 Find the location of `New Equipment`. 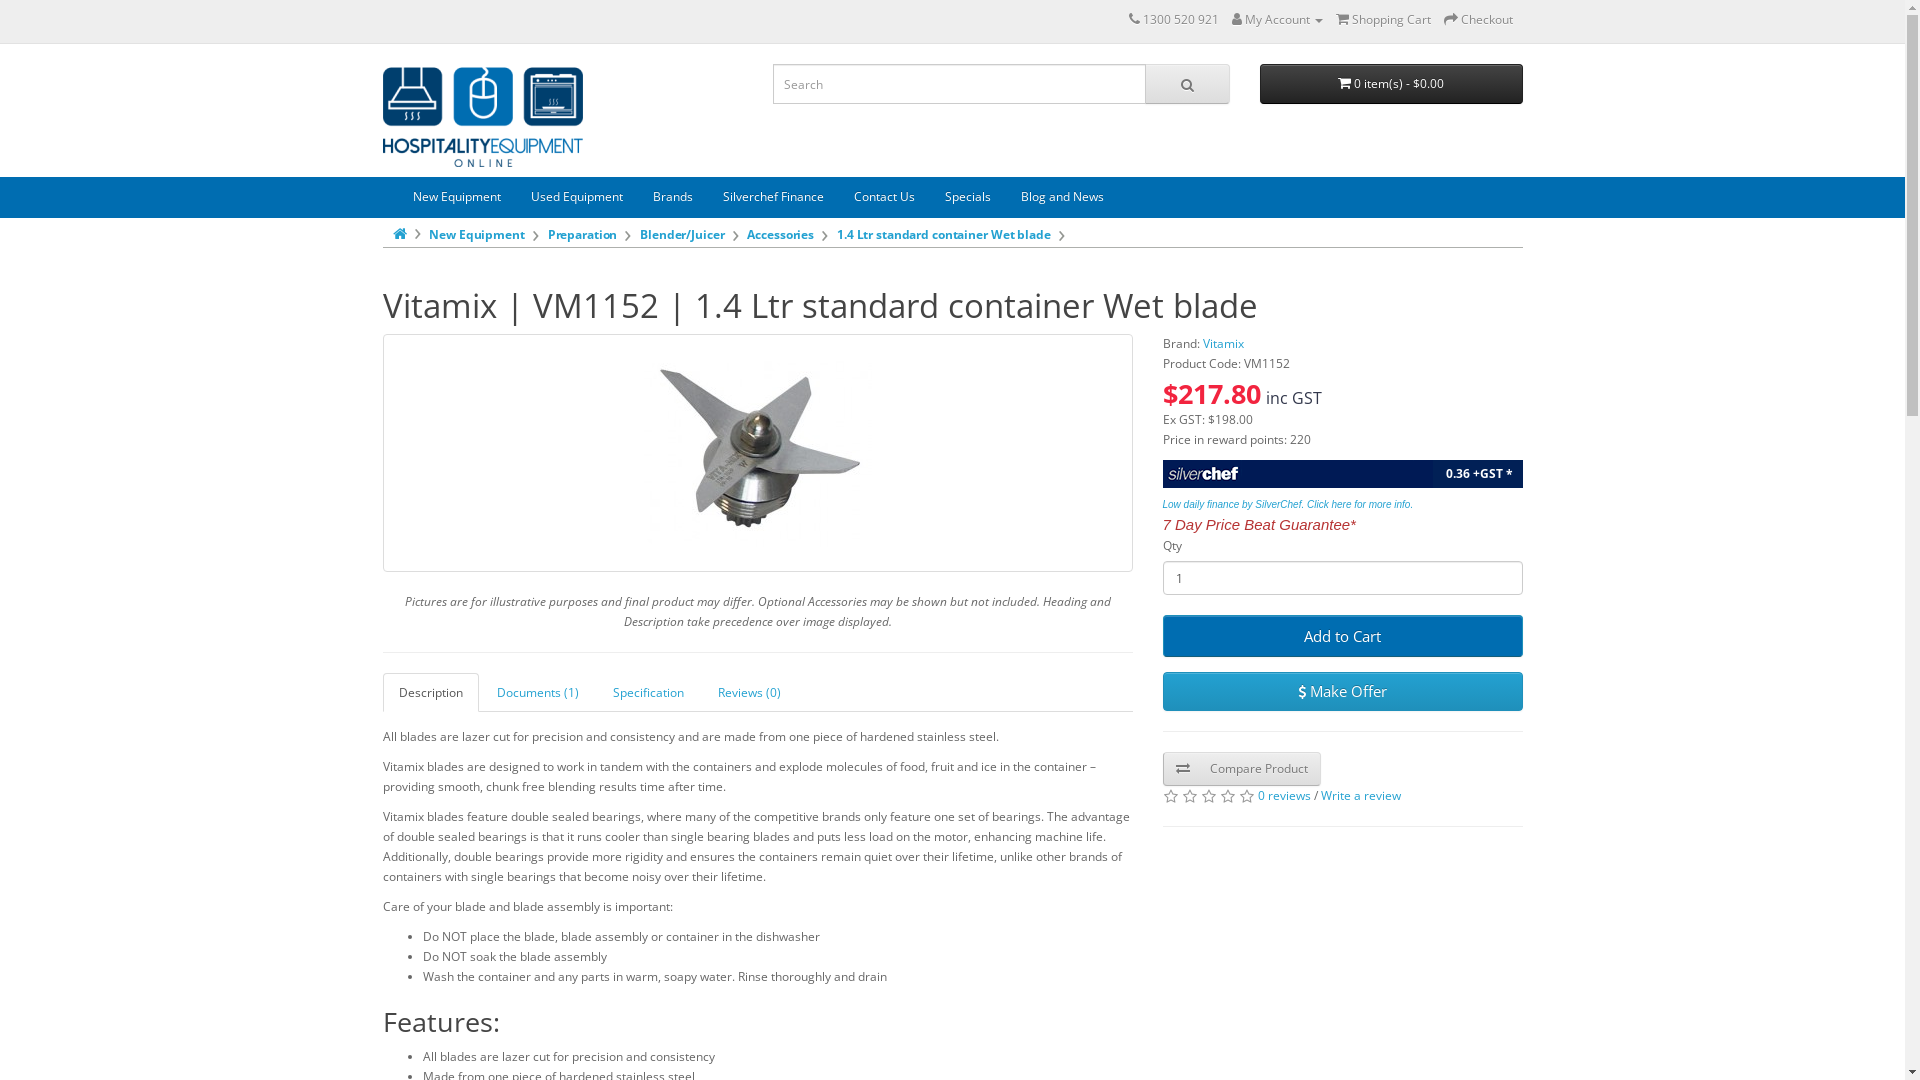

New Equipment is located at coordinates (476, 234).